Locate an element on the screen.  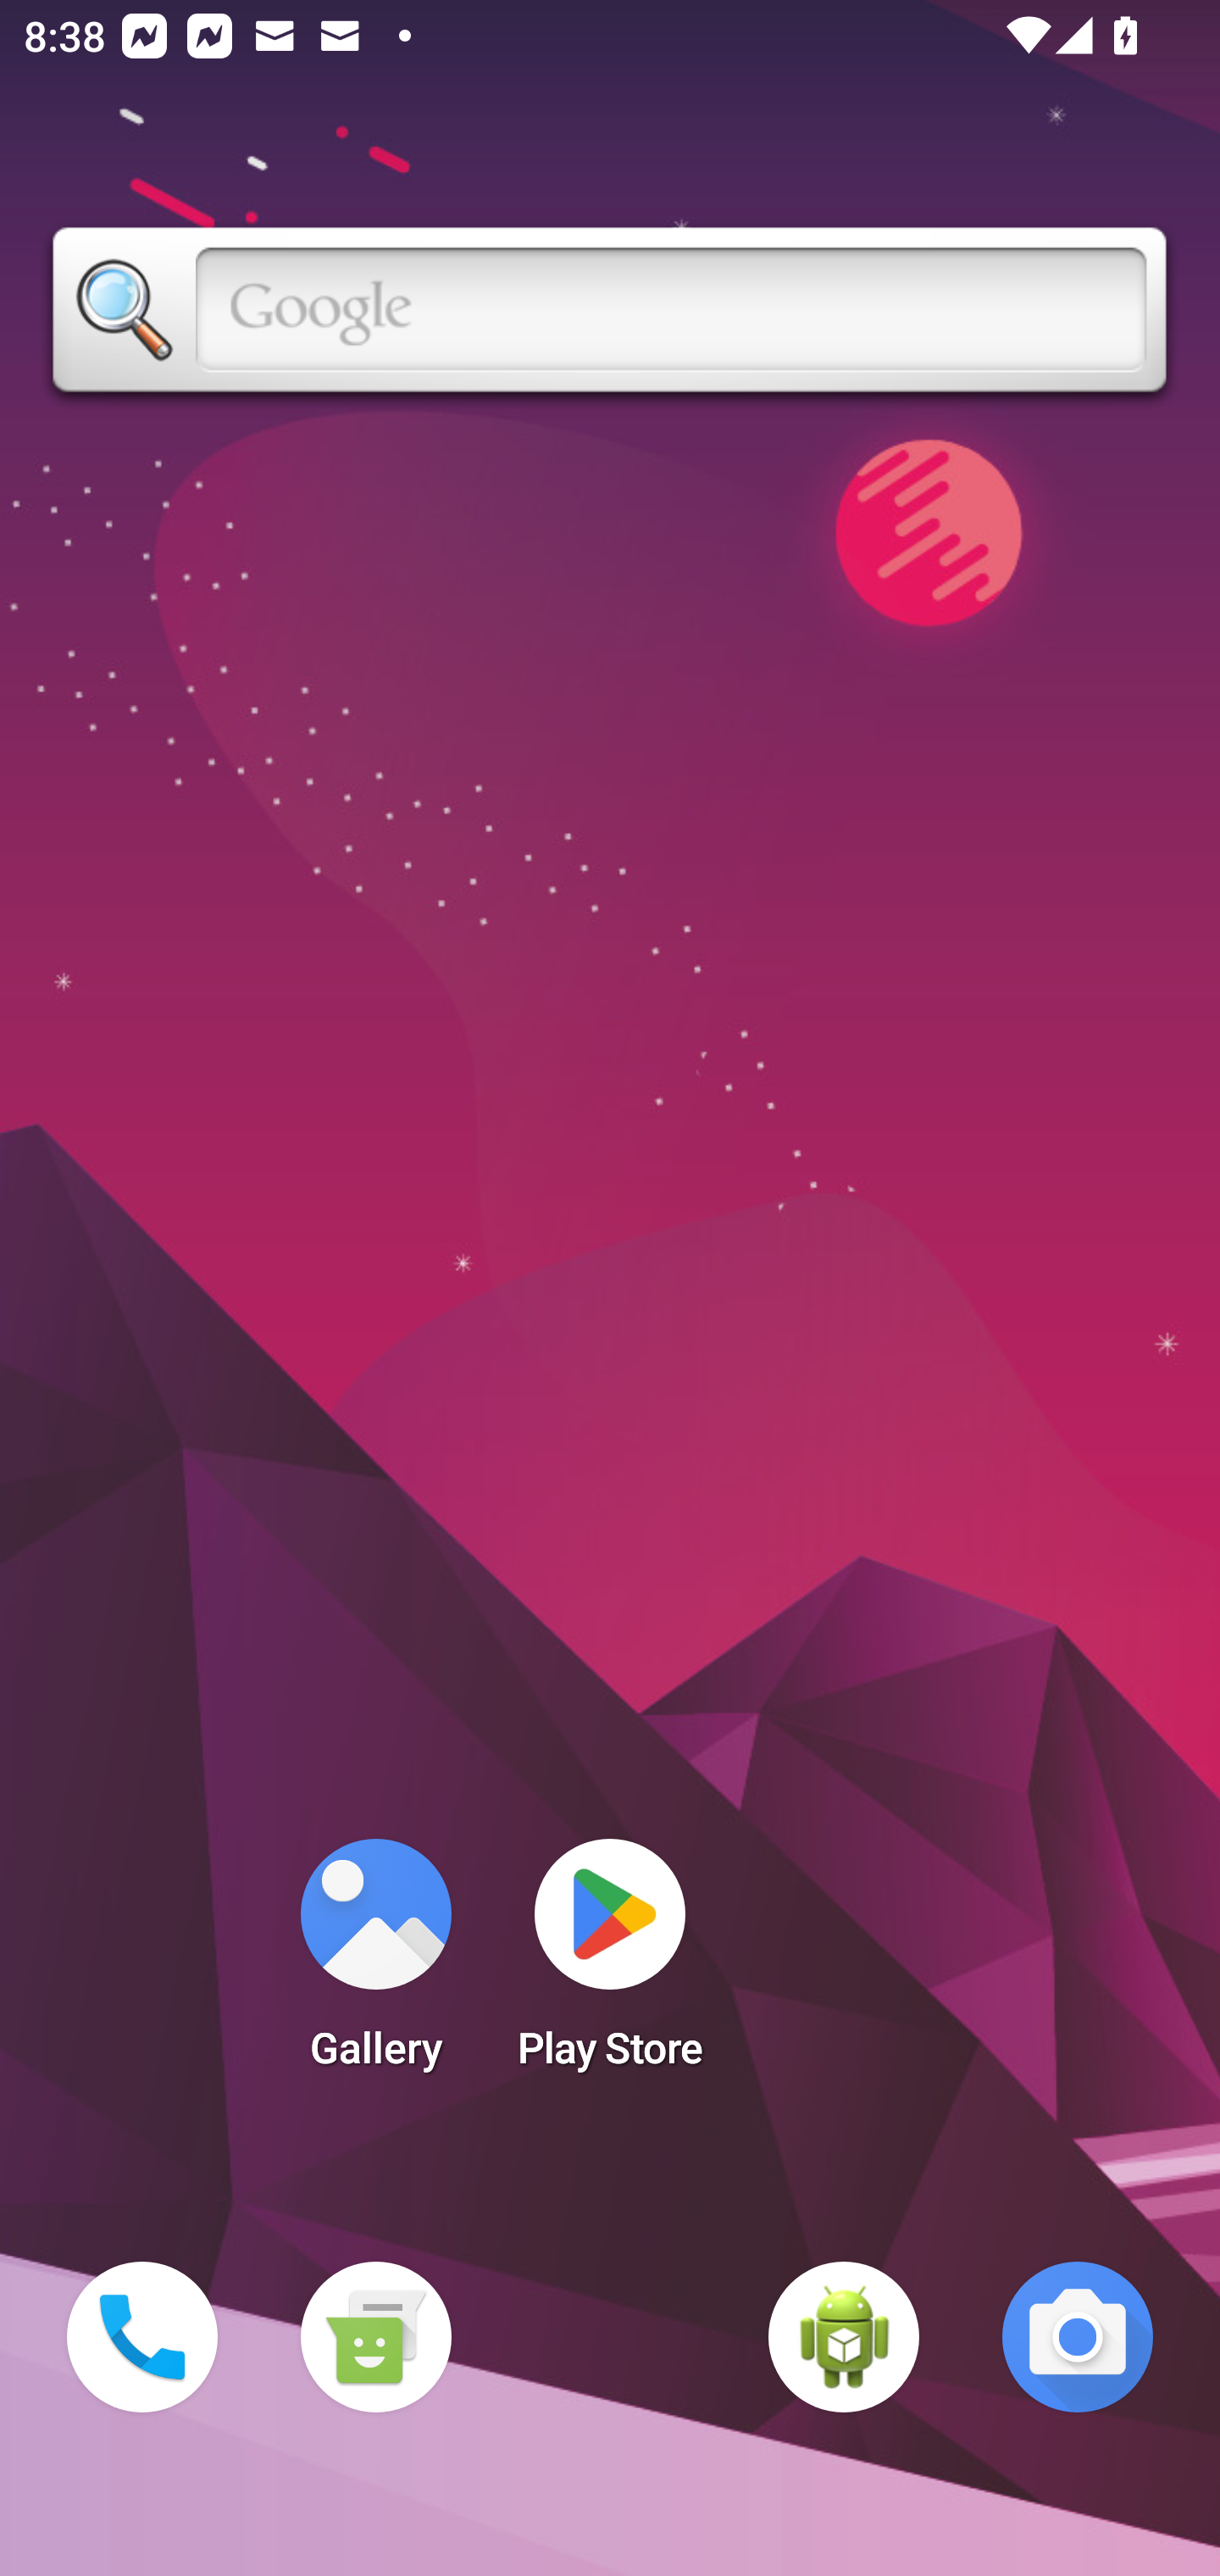
Play Store is located at coordinates (610, 1964).